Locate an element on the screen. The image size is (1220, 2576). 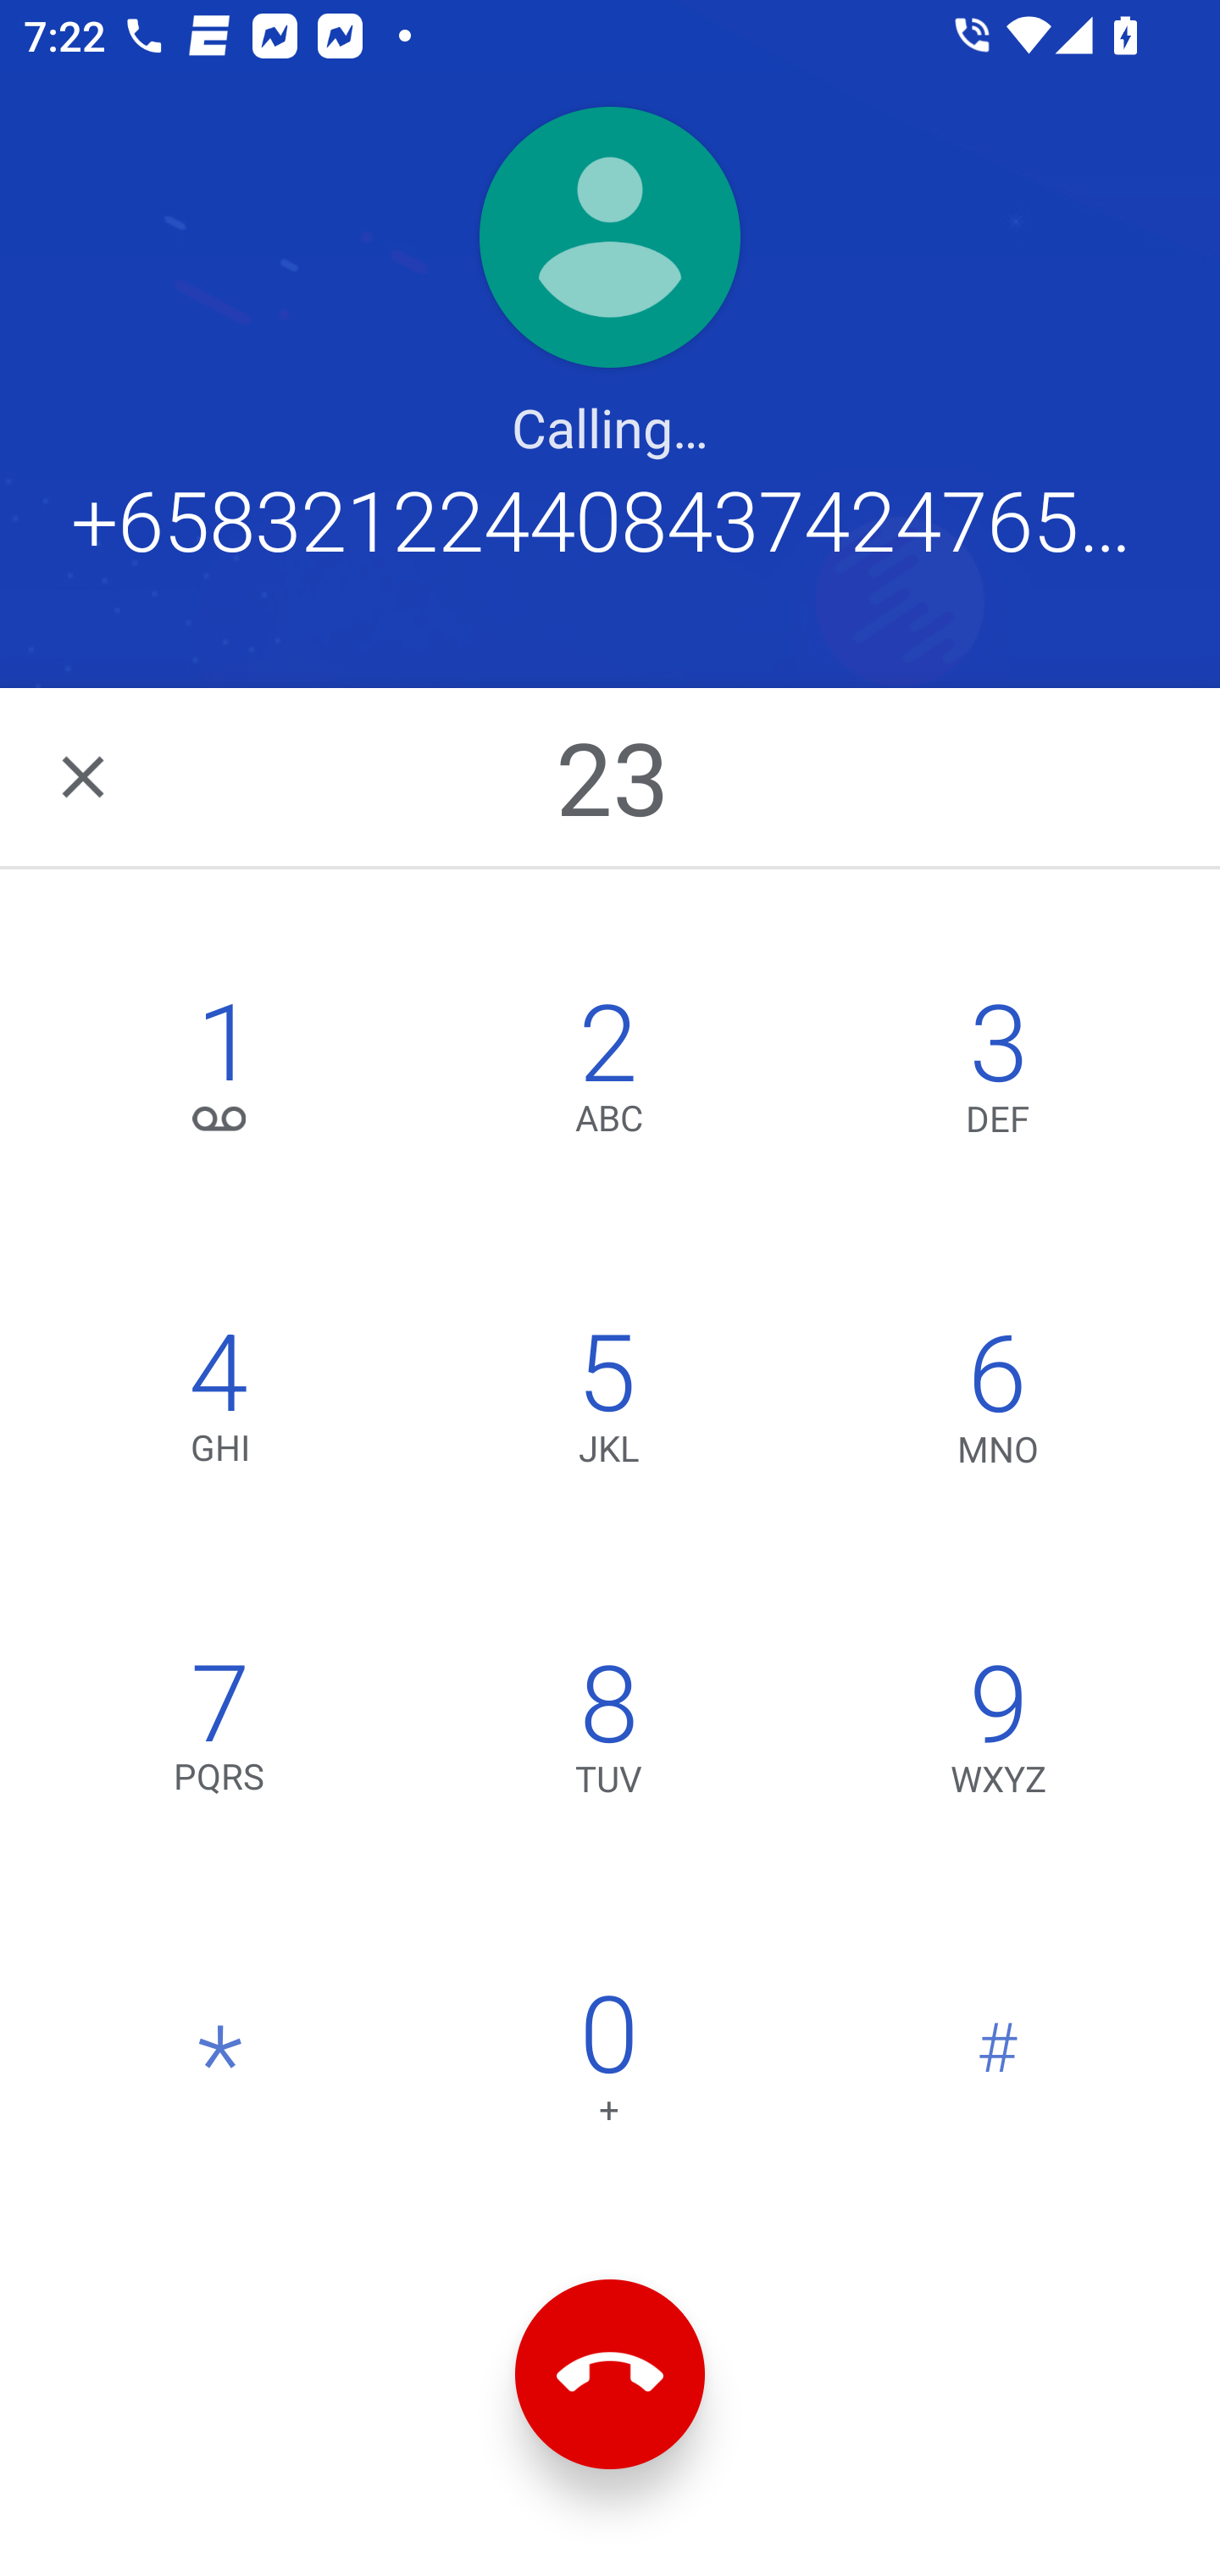
* is located at coordinates (220, 2066).